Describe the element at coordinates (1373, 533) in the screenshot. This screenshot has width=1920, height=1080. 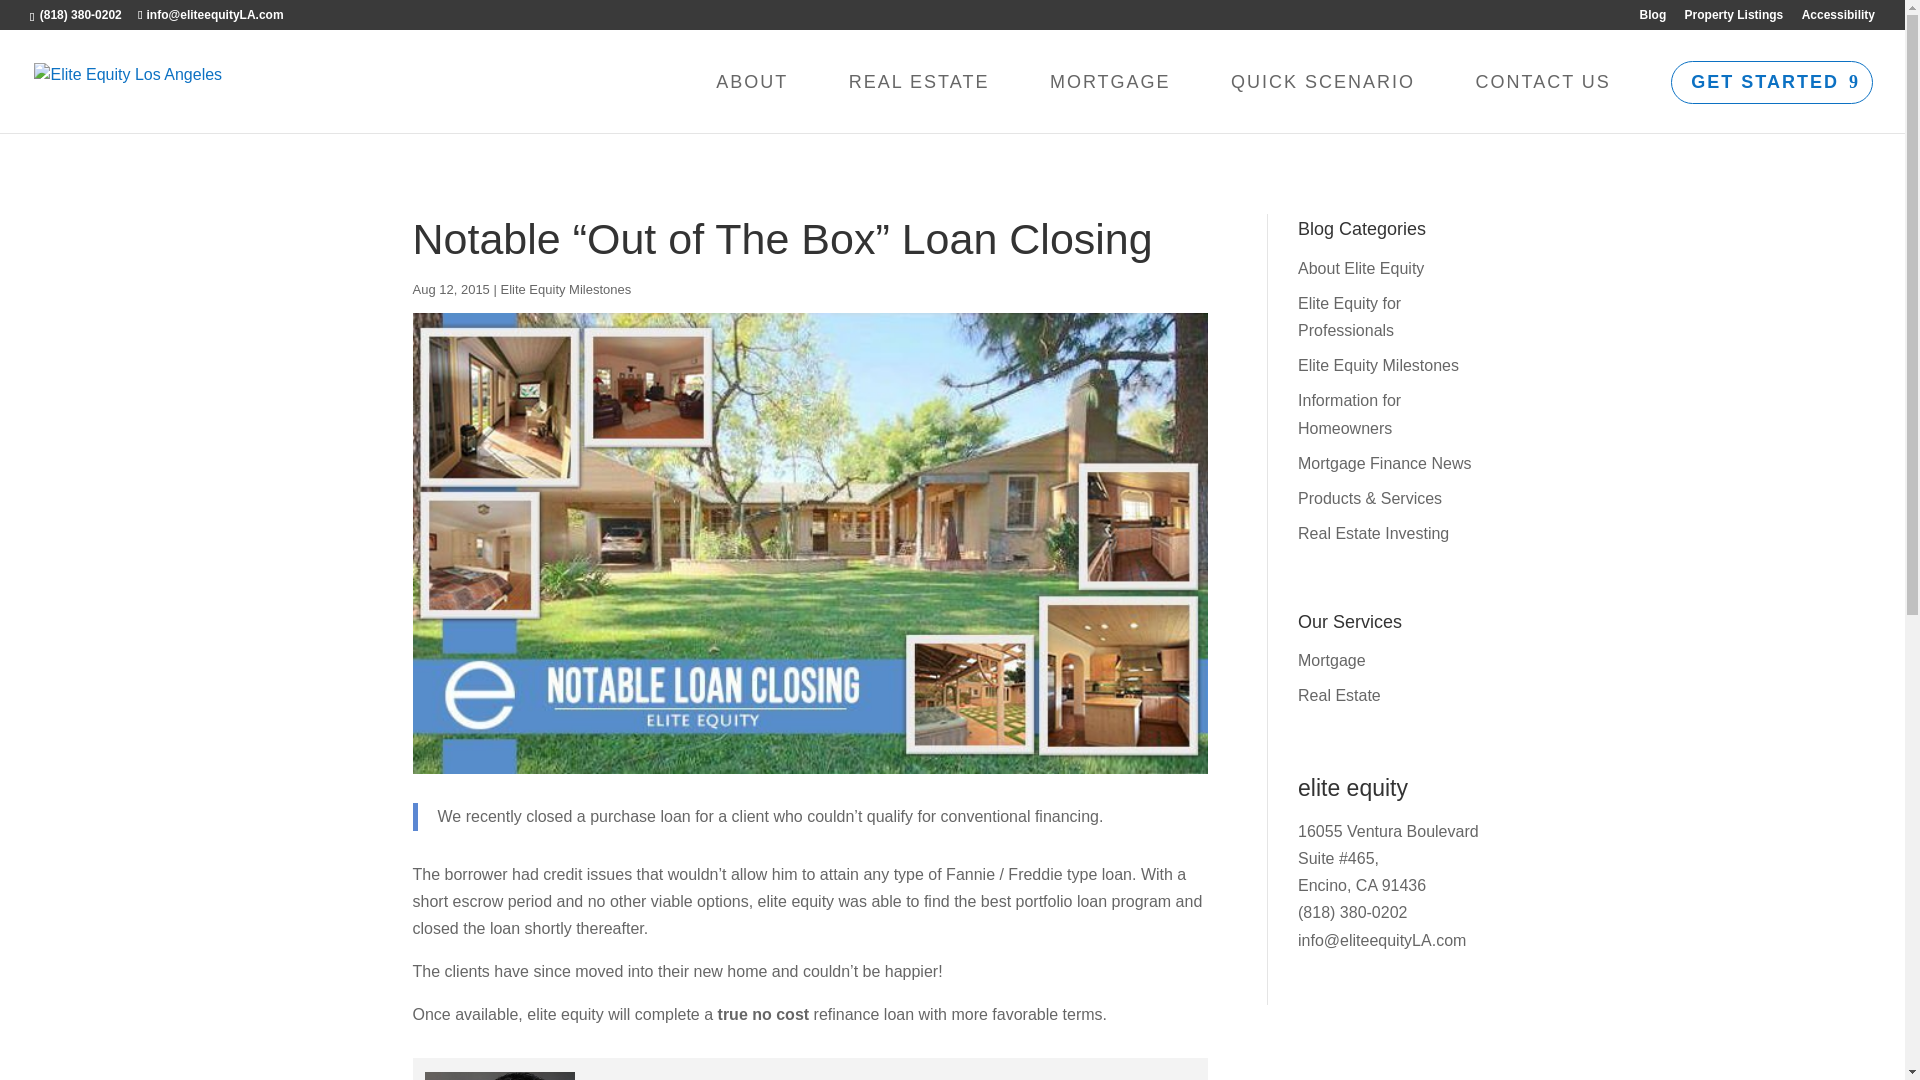
I see `Real Estate Investing` at that location.